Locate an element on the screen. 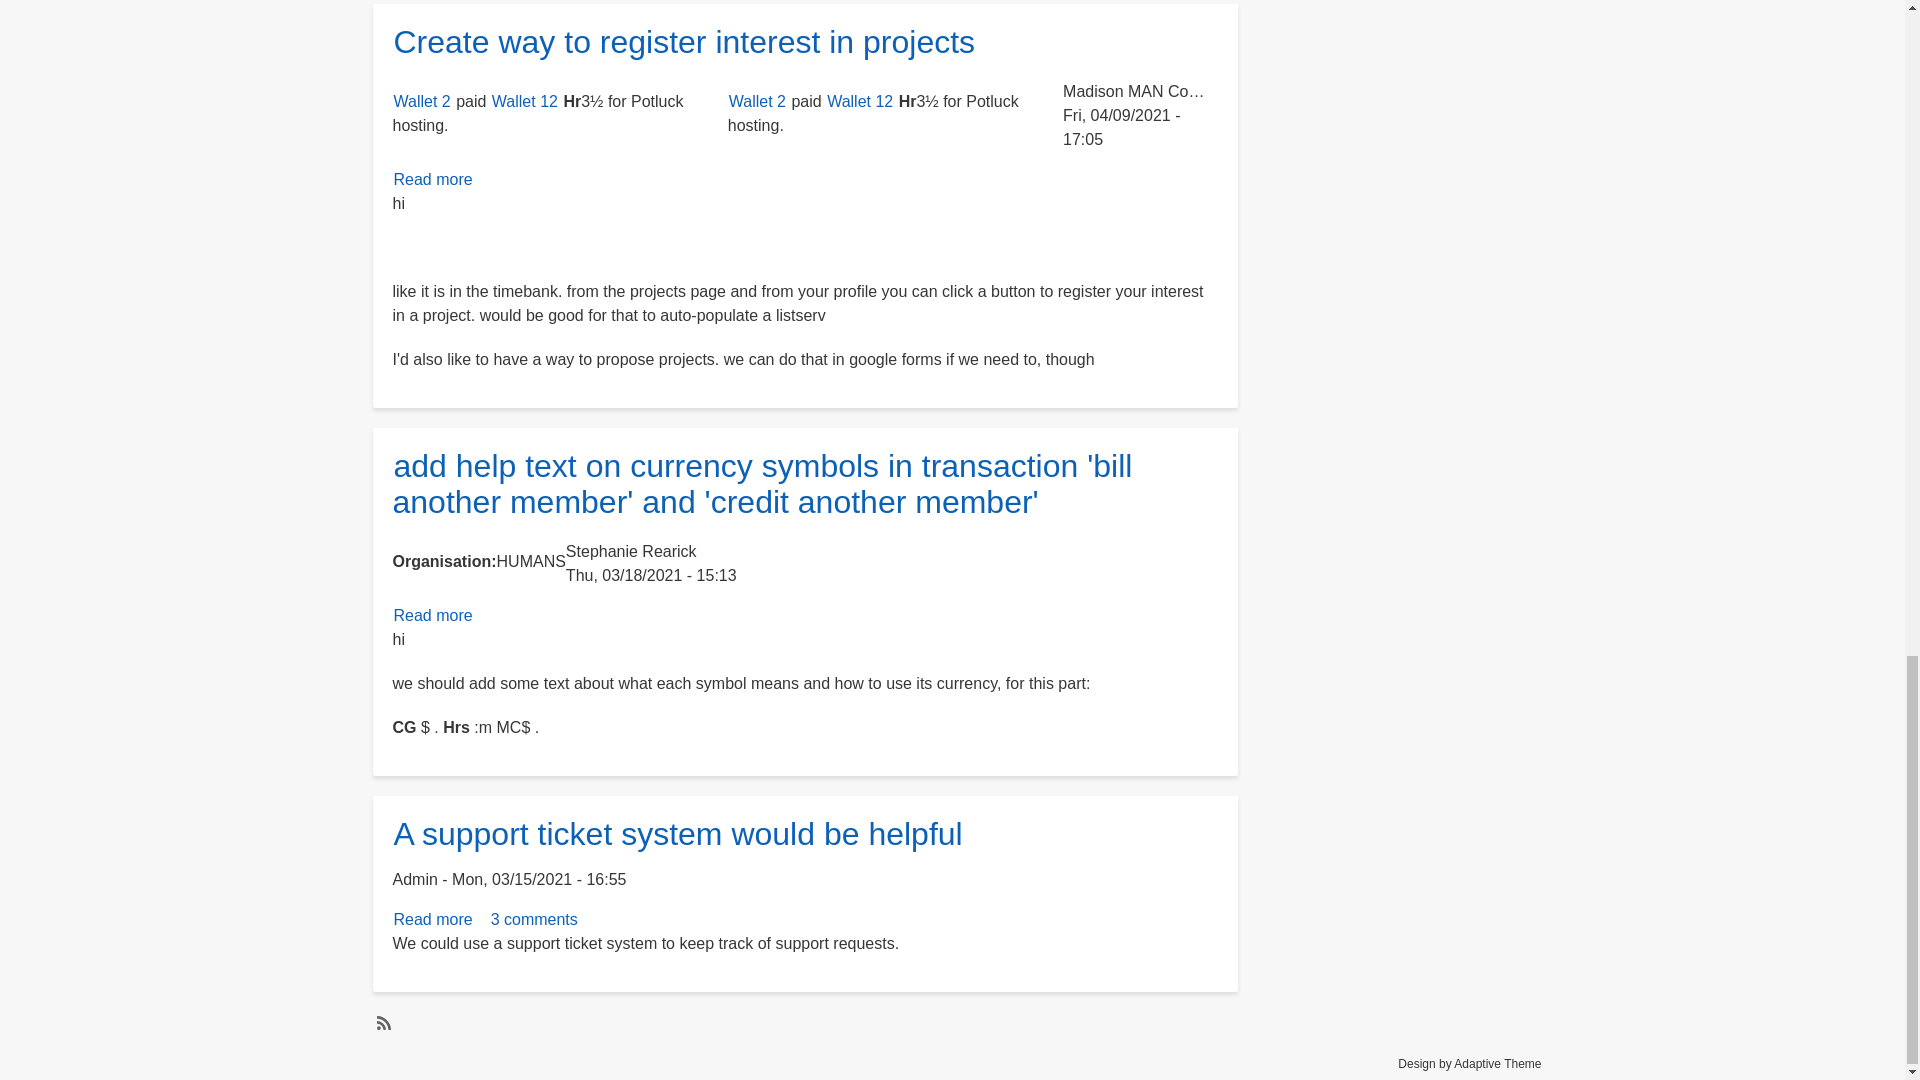 This screenshot has width=1920, height=1080. A support ticket system would be helpful is located at coordinates (432, 179).